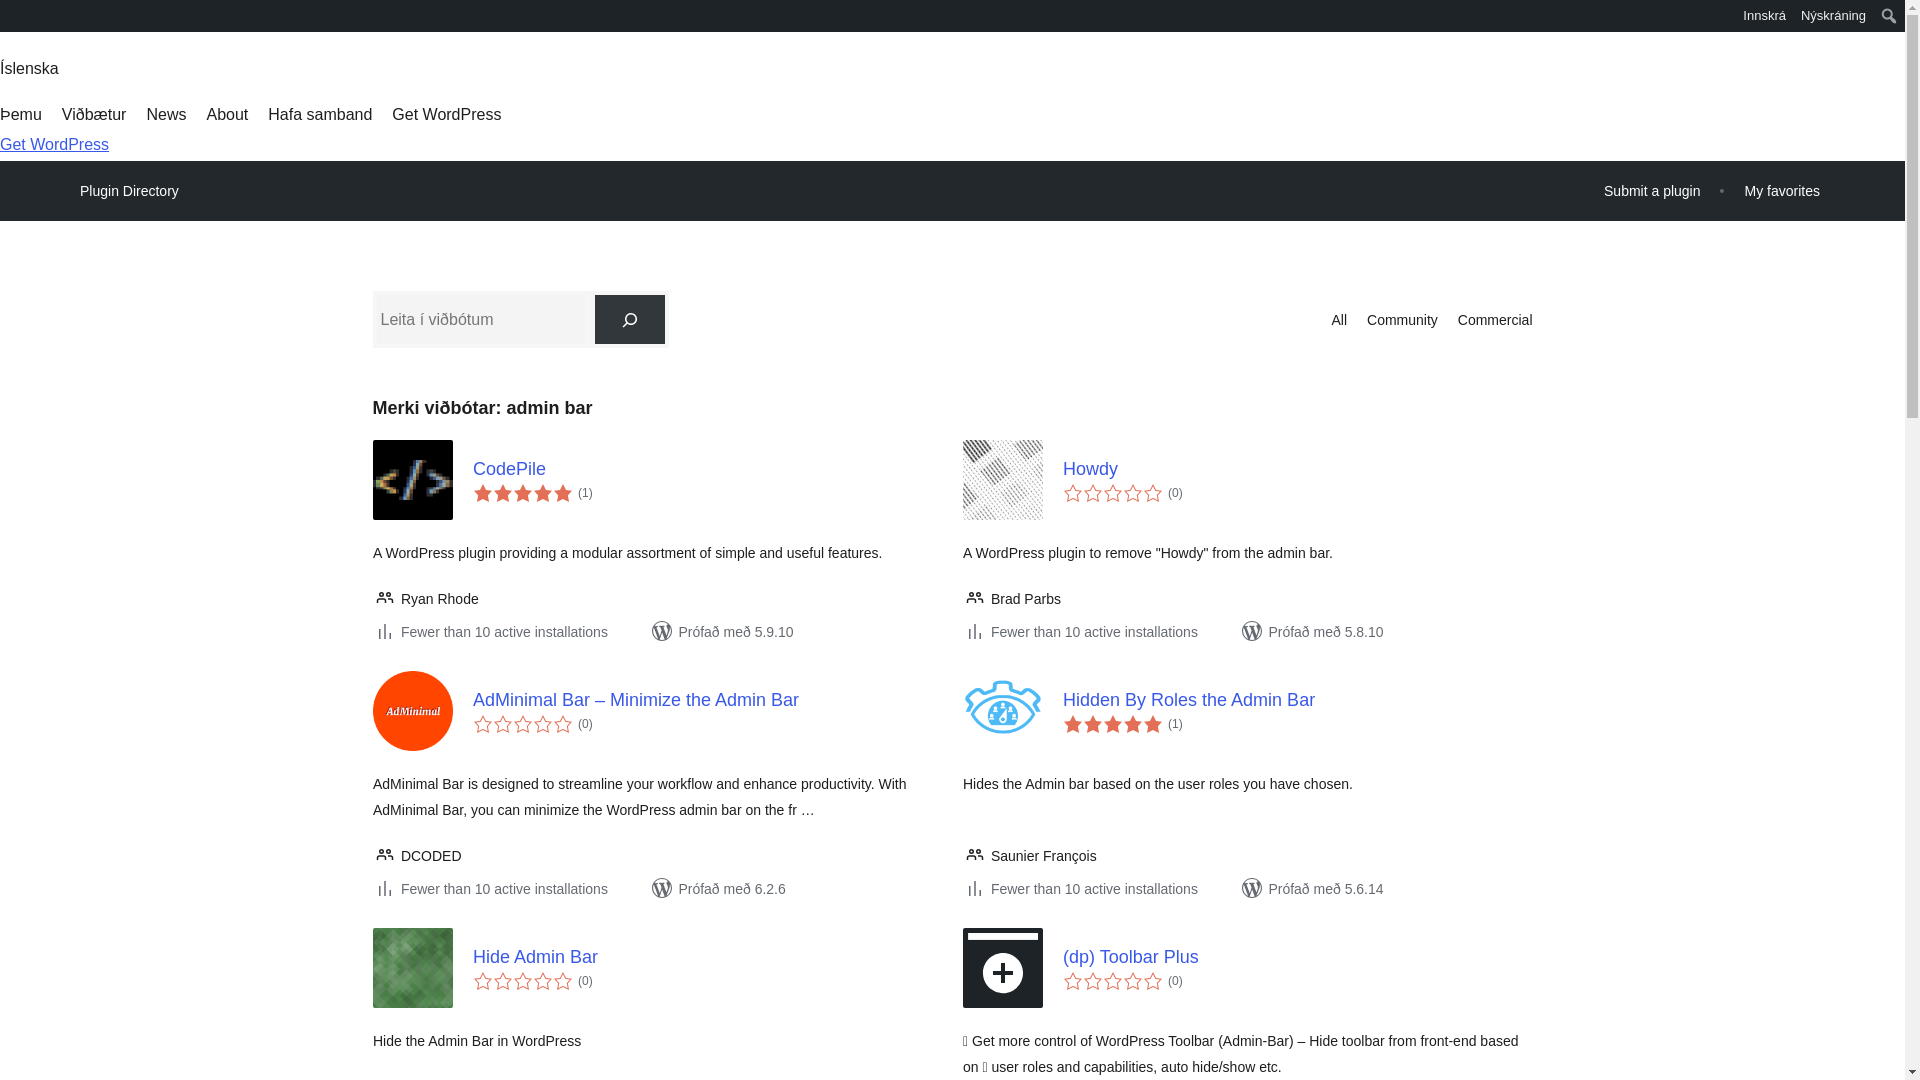 Image resolution: width=1920 pixels, height=1080 pixels. What do you see at coordinates (707, 957) in the screenshot?
I see `Hide Admin Bar` at bounding box center [707, 957].